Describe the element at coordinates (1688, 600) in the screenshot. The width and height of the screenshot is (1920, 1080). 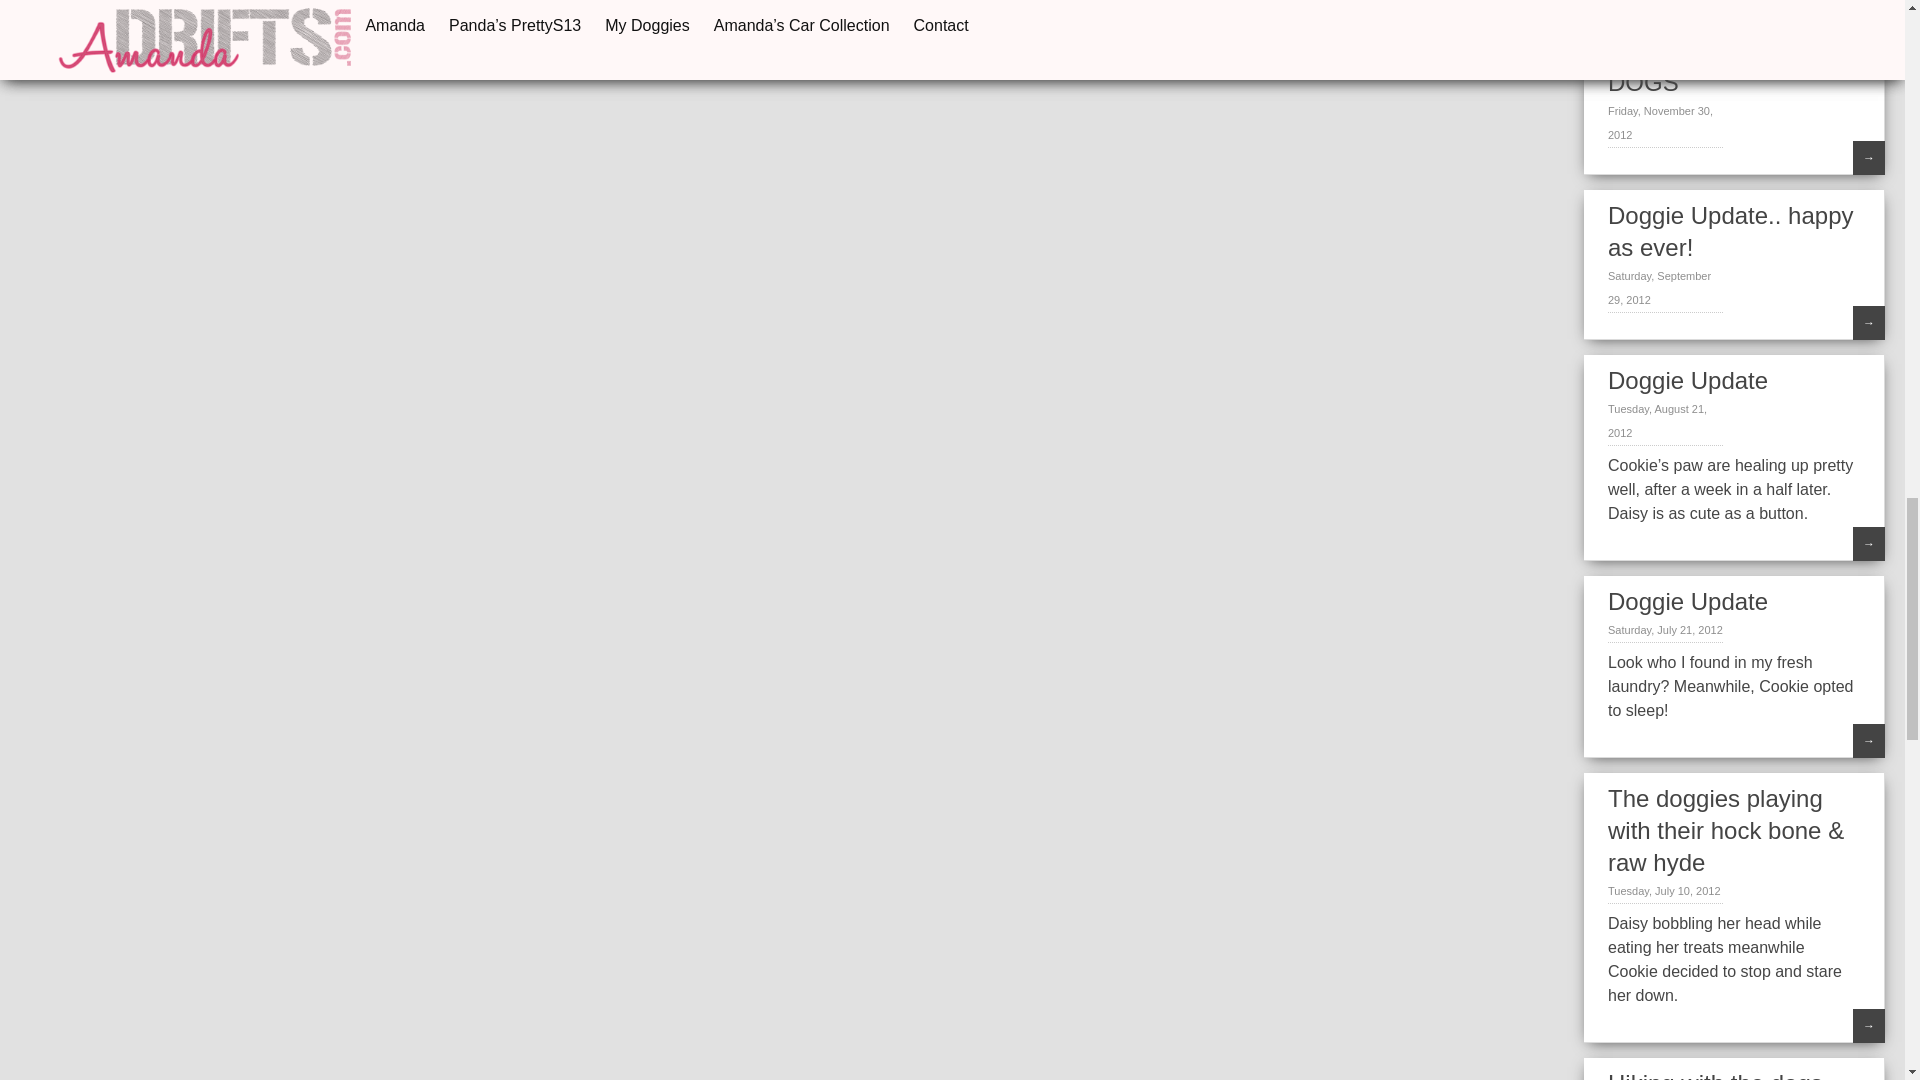
I see `Doggie Update` at that location.